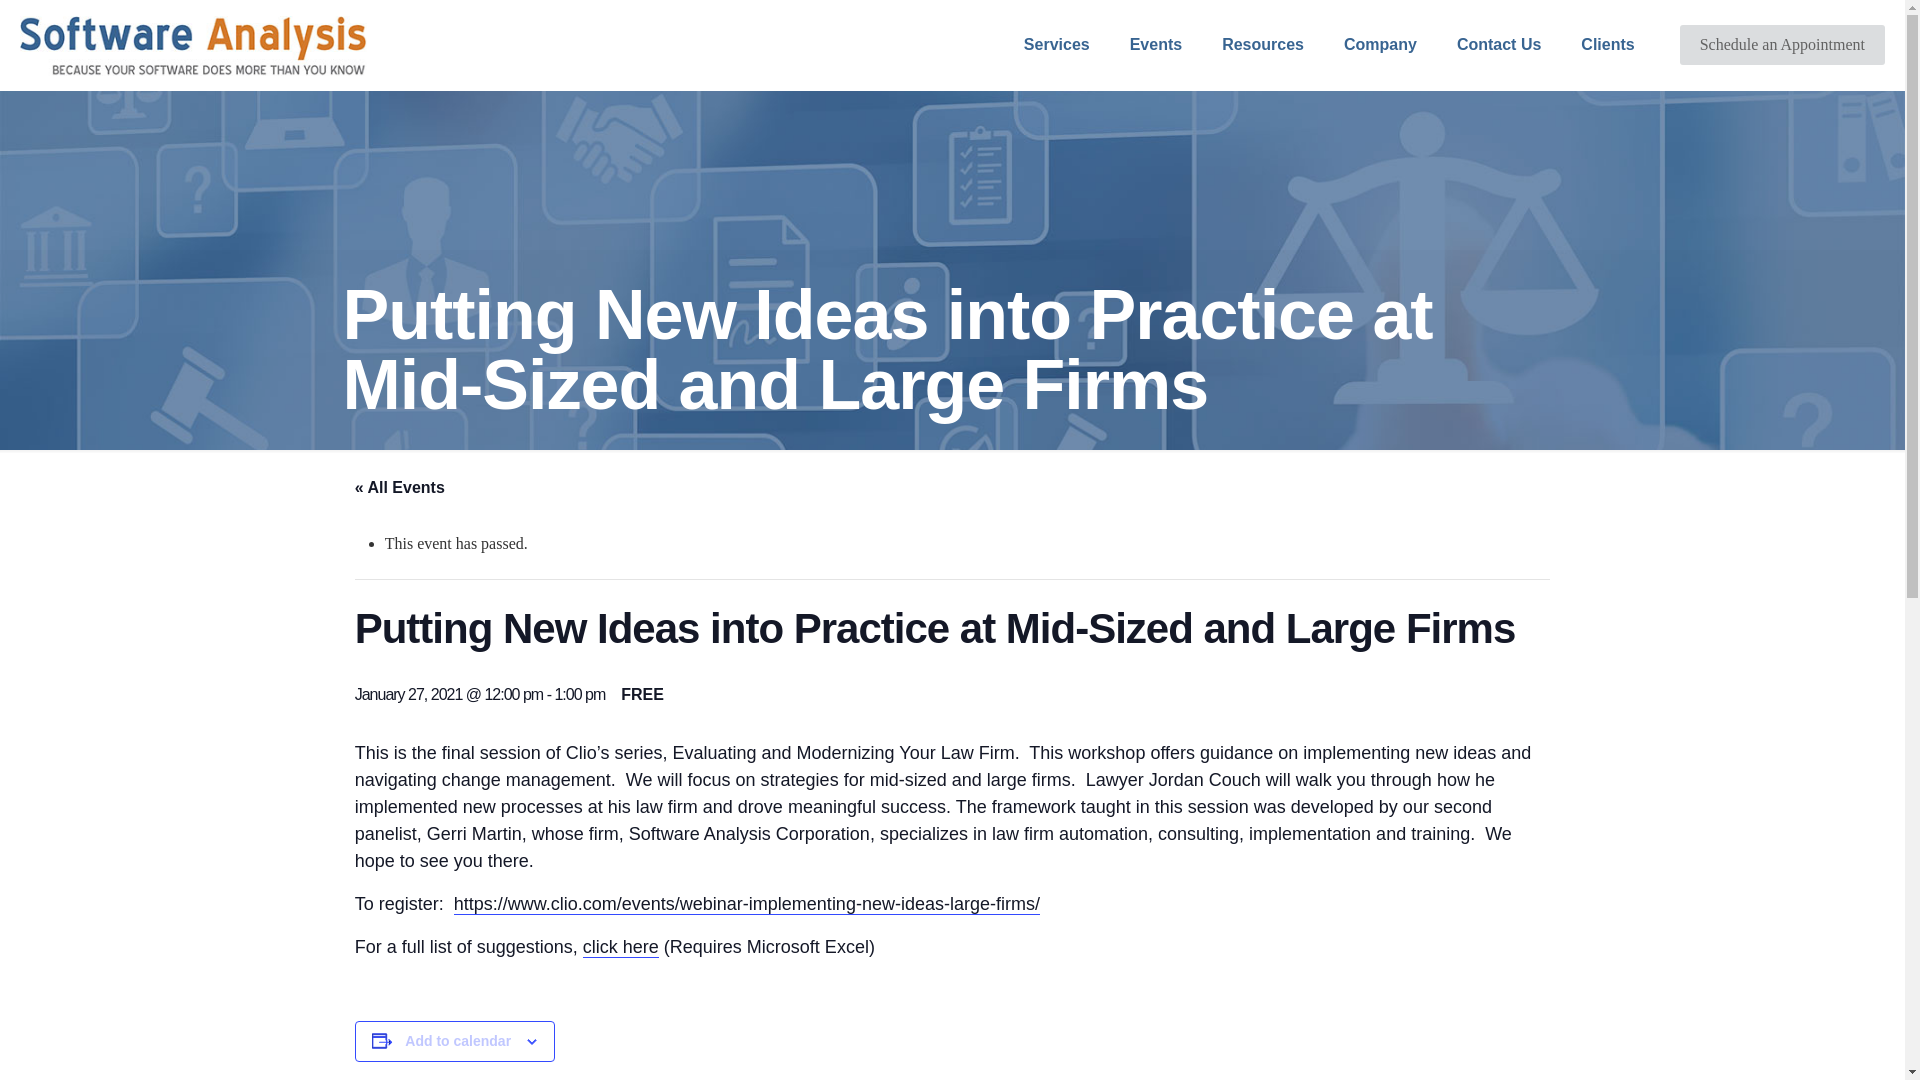 The height and width of the screenshot is (1080, 1920). Describe the element at coordinates (1498, 44) in the screenshot. I see `Contact Us` at that location.